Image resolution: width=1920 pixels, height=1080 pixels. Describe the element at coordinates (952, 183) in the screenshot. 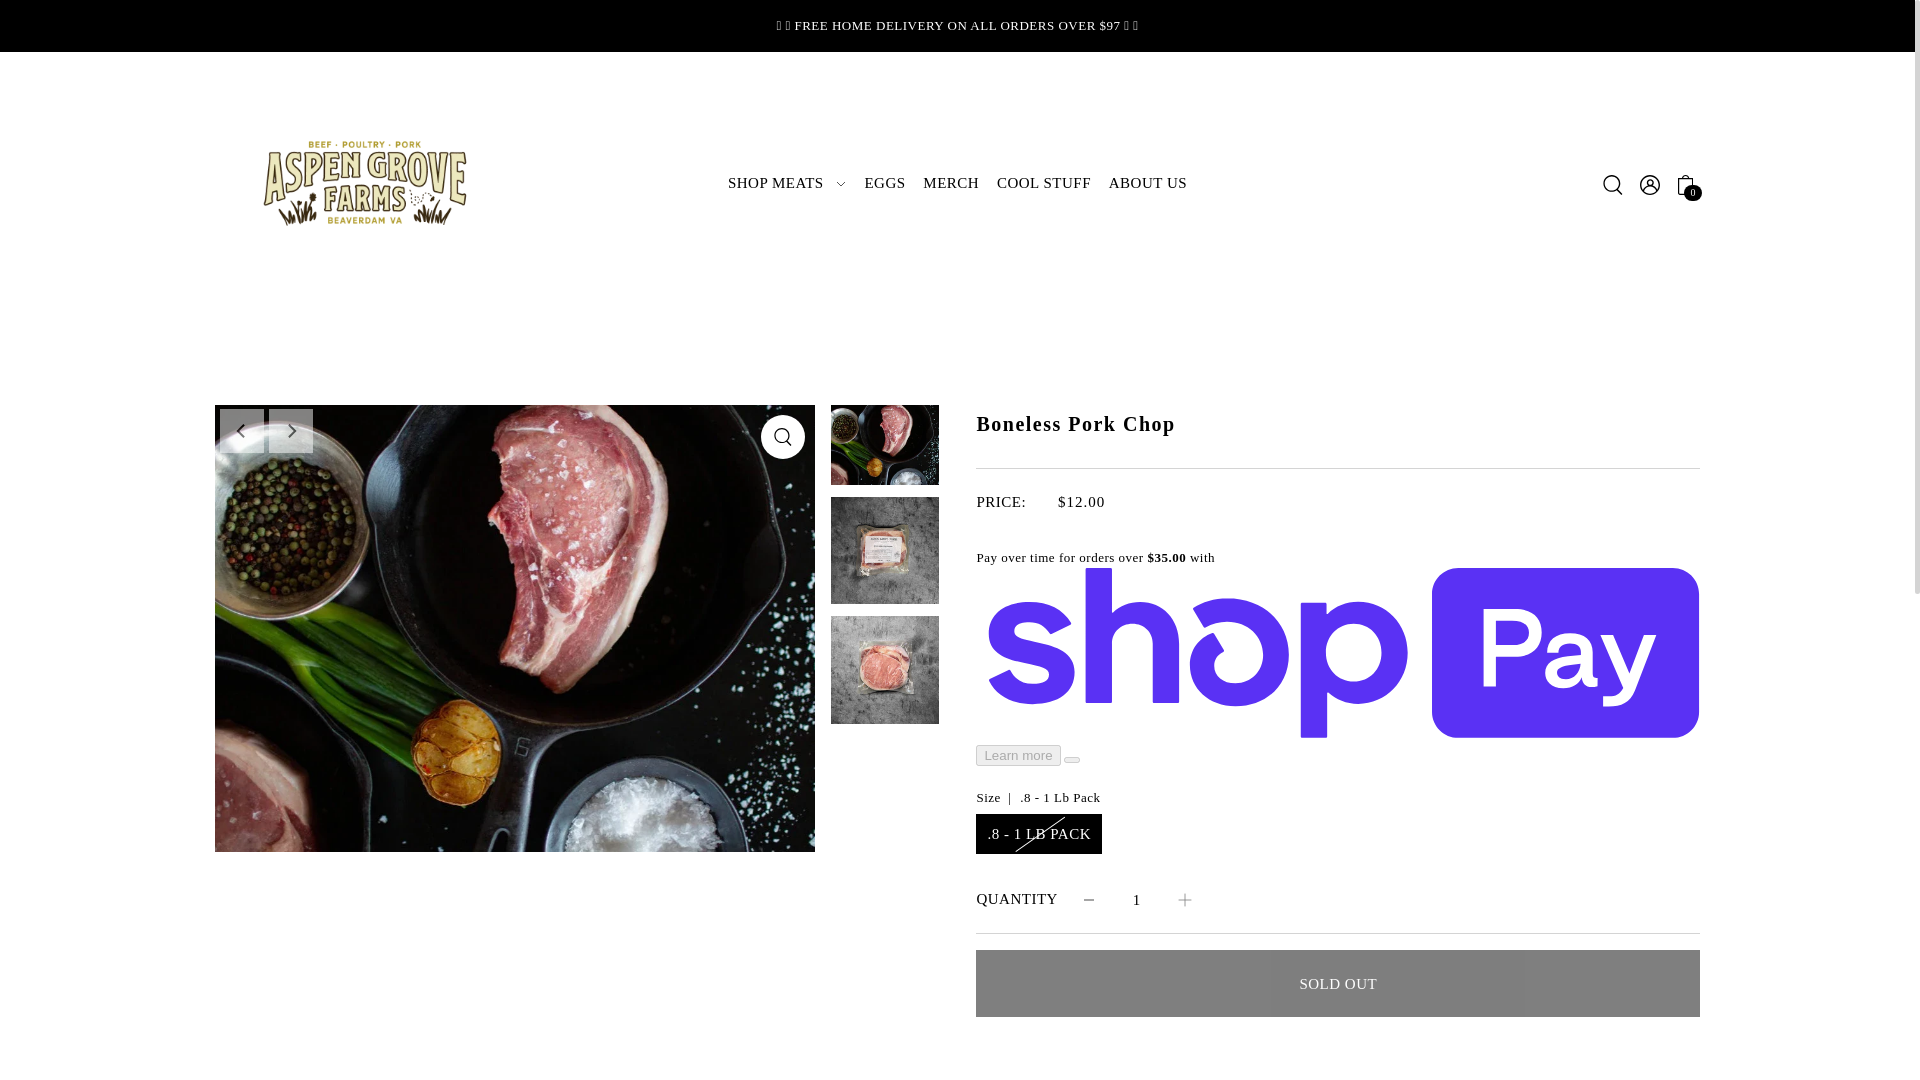

I see `MERCH` at that location.